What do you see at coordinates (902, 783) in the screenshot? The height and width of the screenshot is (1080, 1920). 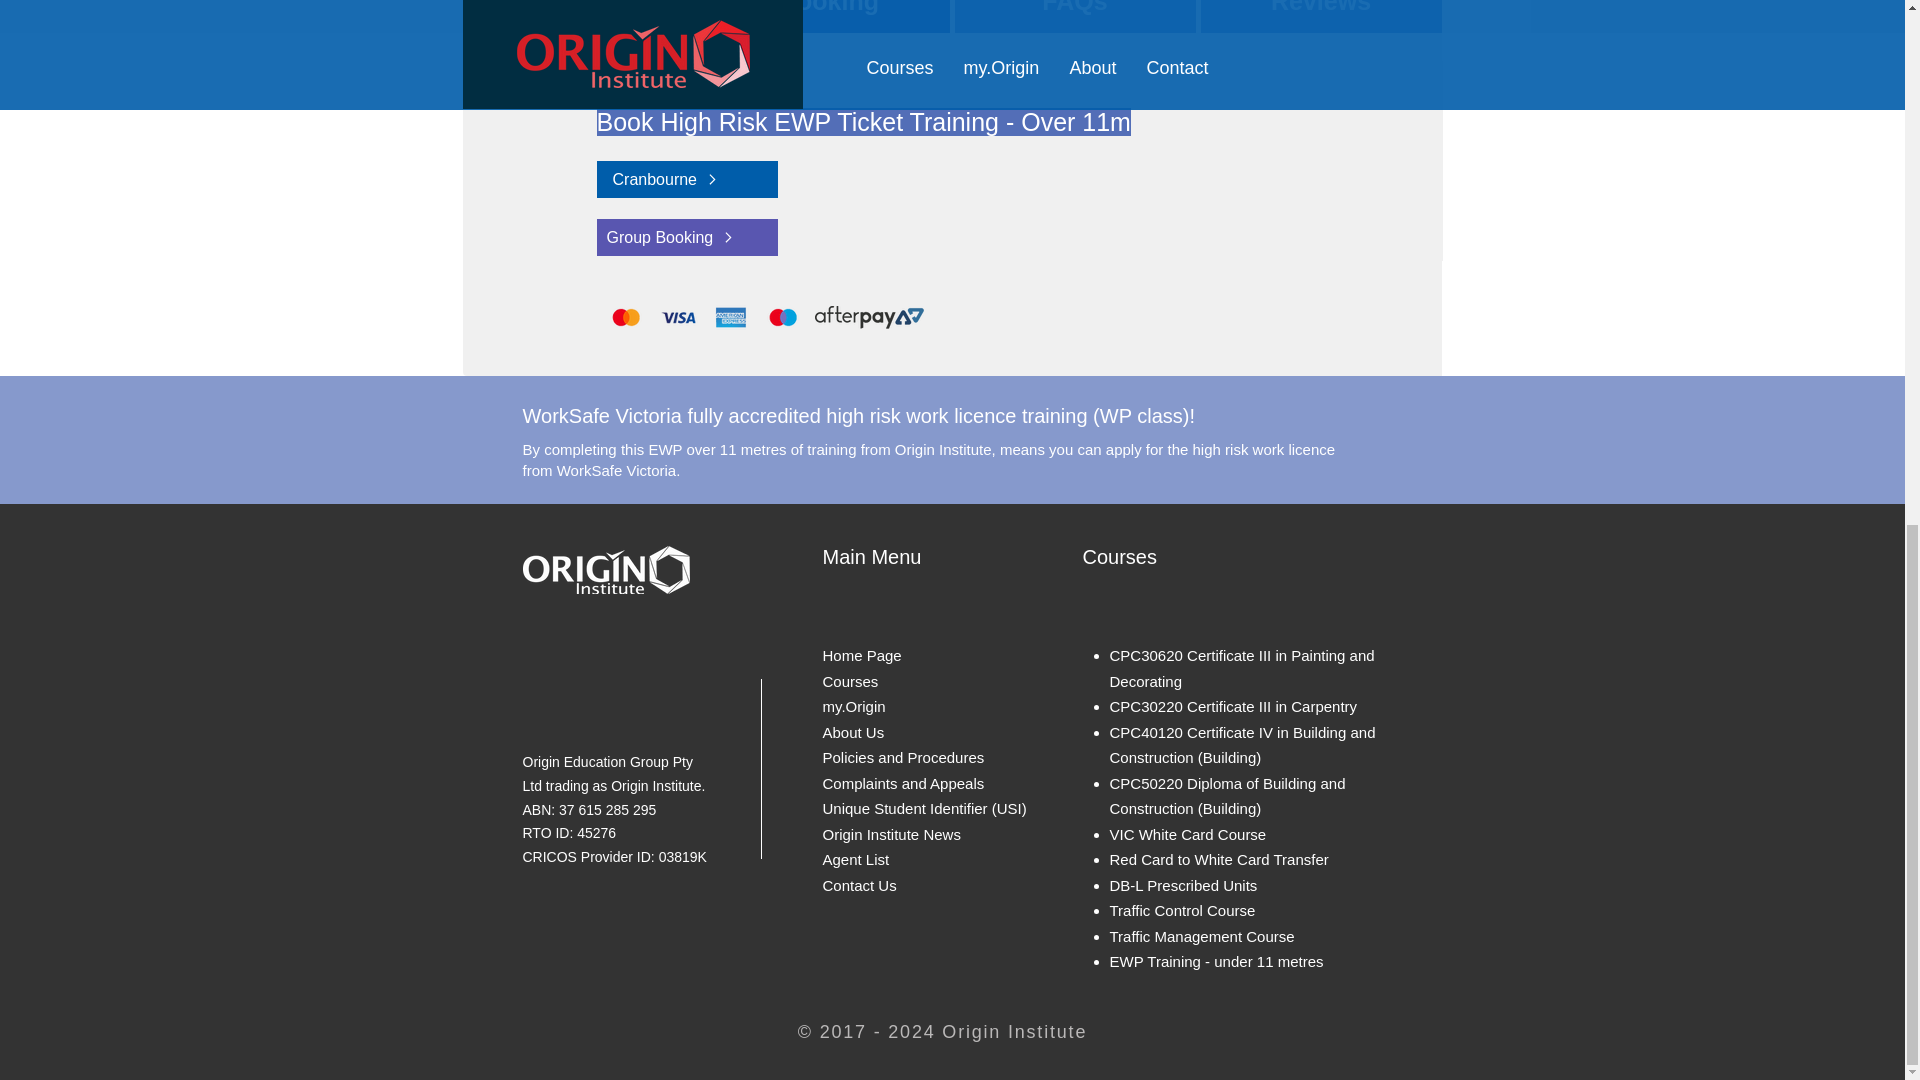 I see `Complaints and Appeals` at bounding box center [902, 783].